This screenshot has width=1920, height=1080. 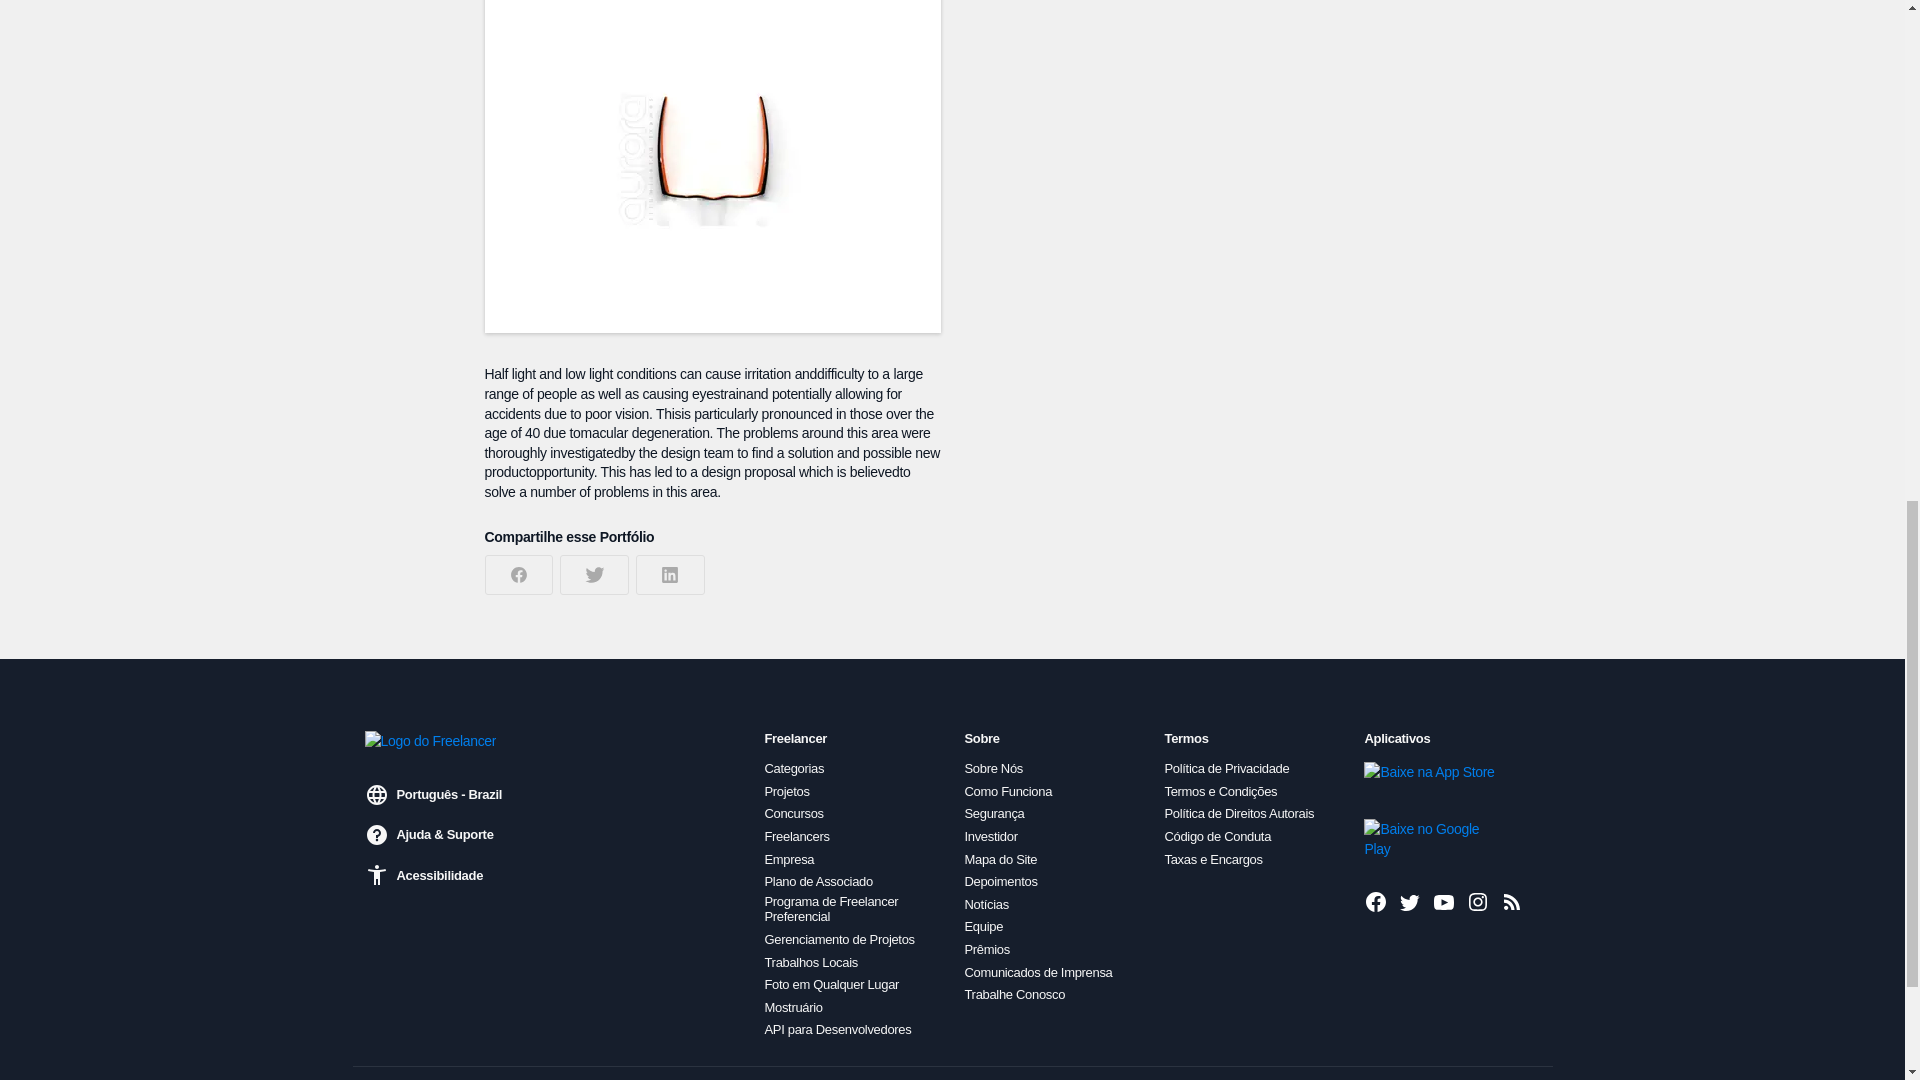 I want to click on Empresa, so click(x=789, y=860).